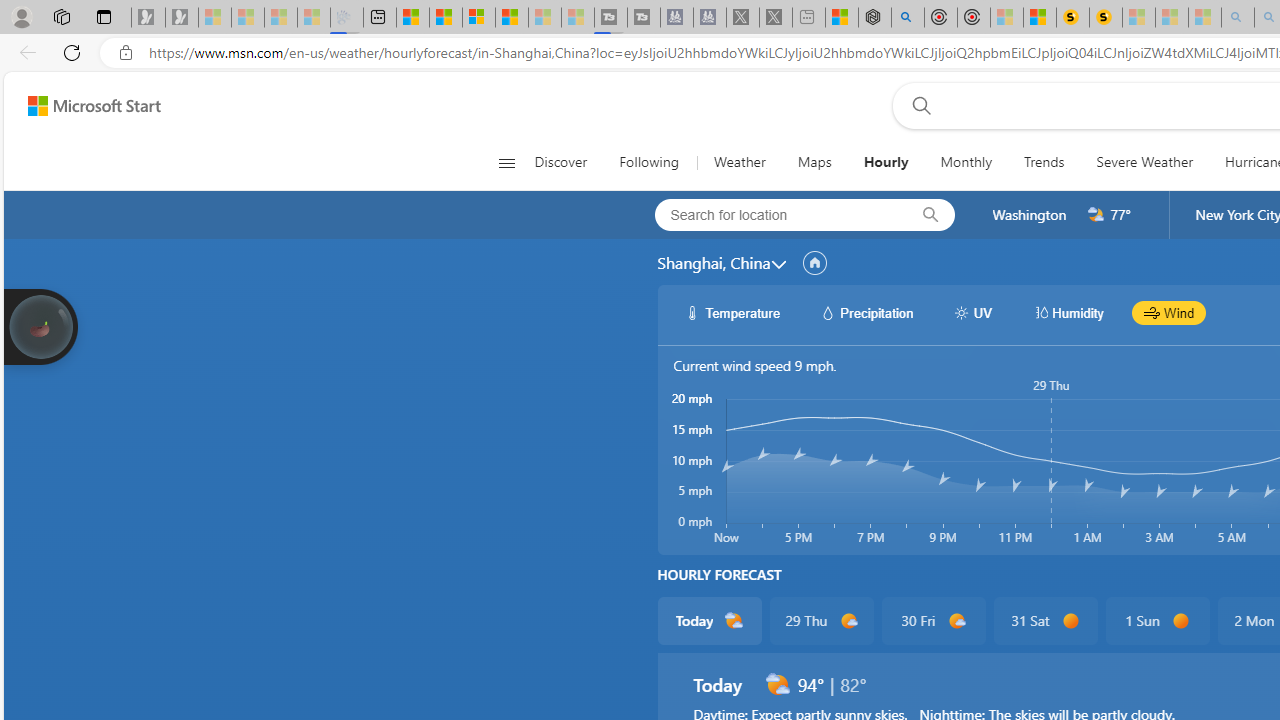  I want to click on Join us in planting real trees to help our planet!, so click(40, 327).